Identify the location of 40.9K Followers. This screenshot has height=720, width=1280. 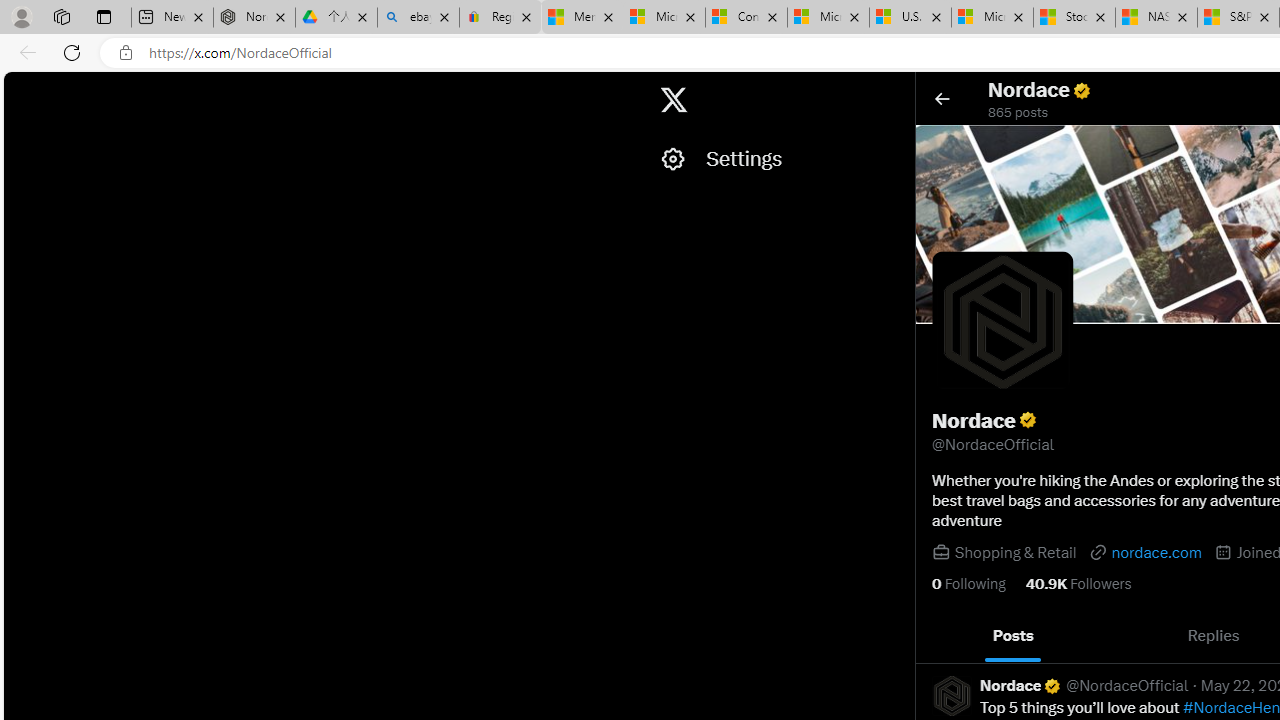
(1078, 584).